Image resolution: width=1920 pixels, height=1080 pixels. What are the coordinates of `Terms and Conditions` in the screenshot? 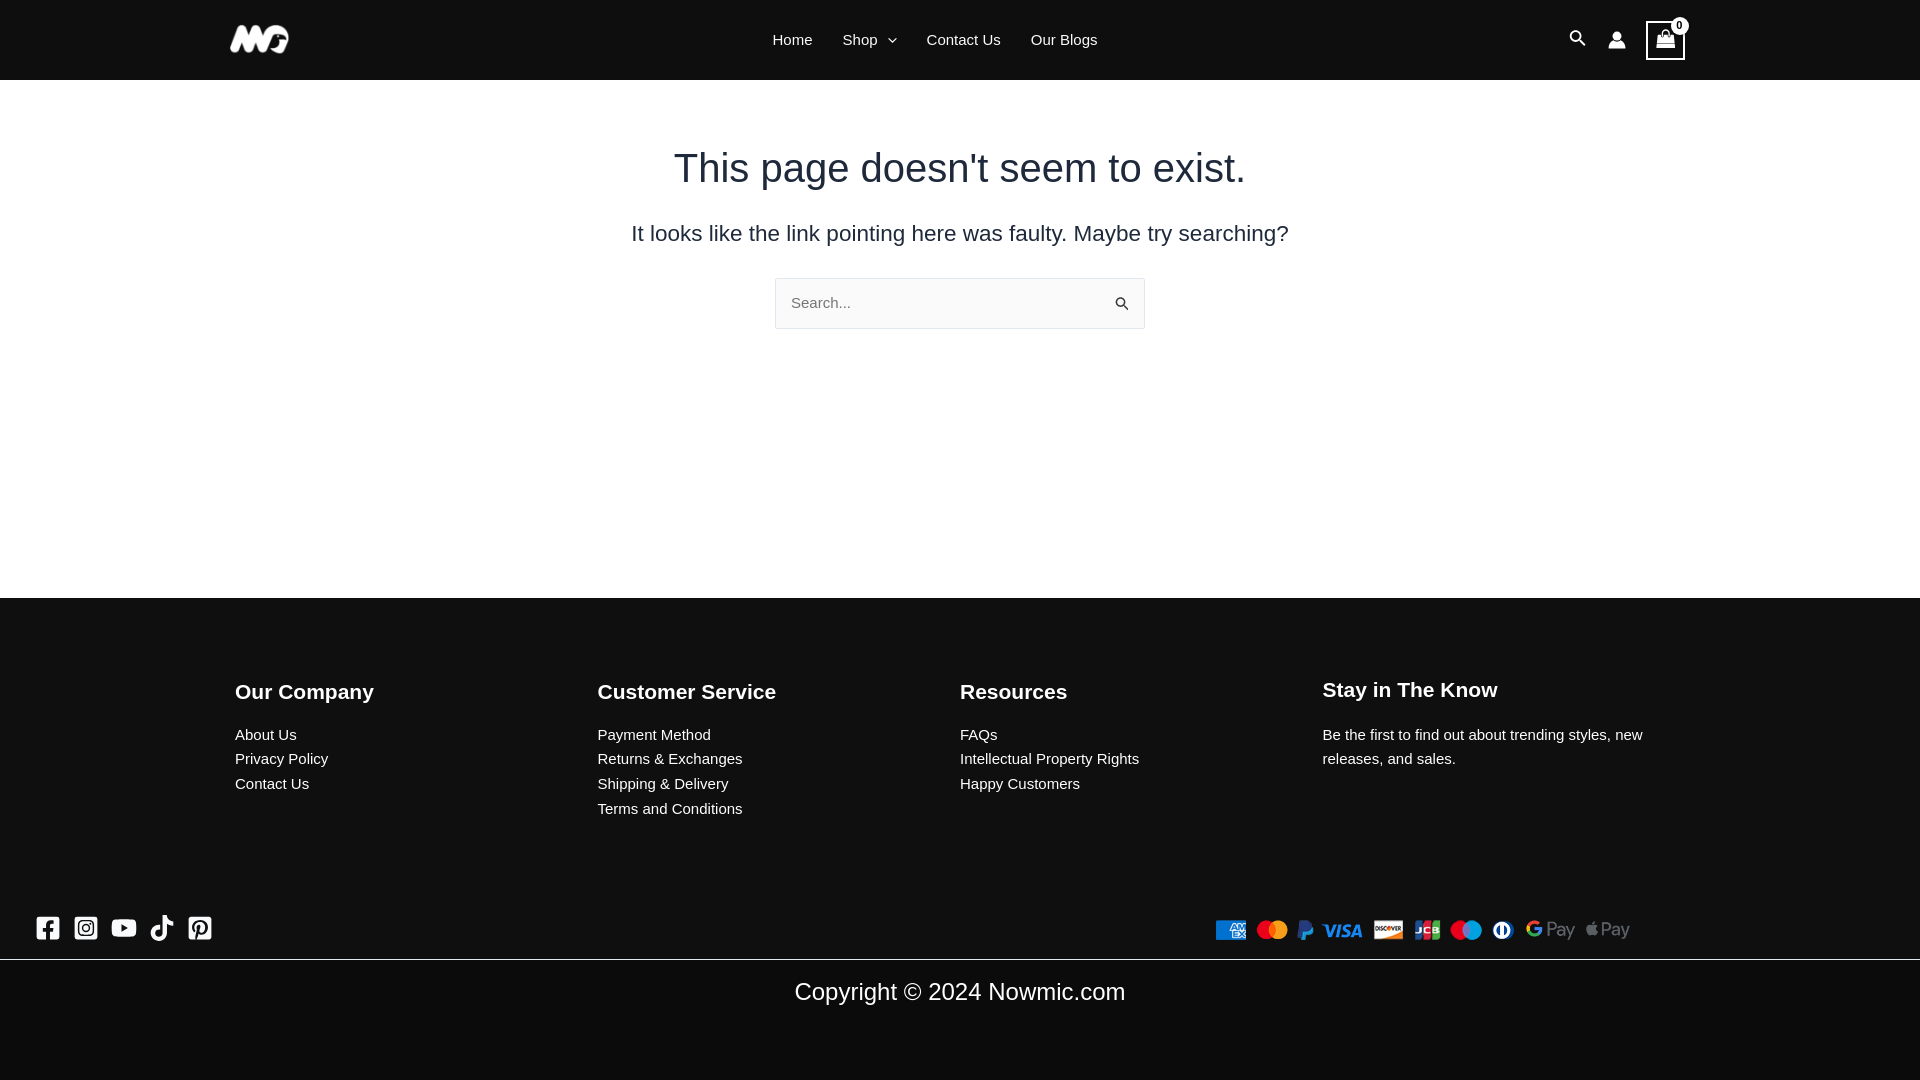 It's located at (670, 808).